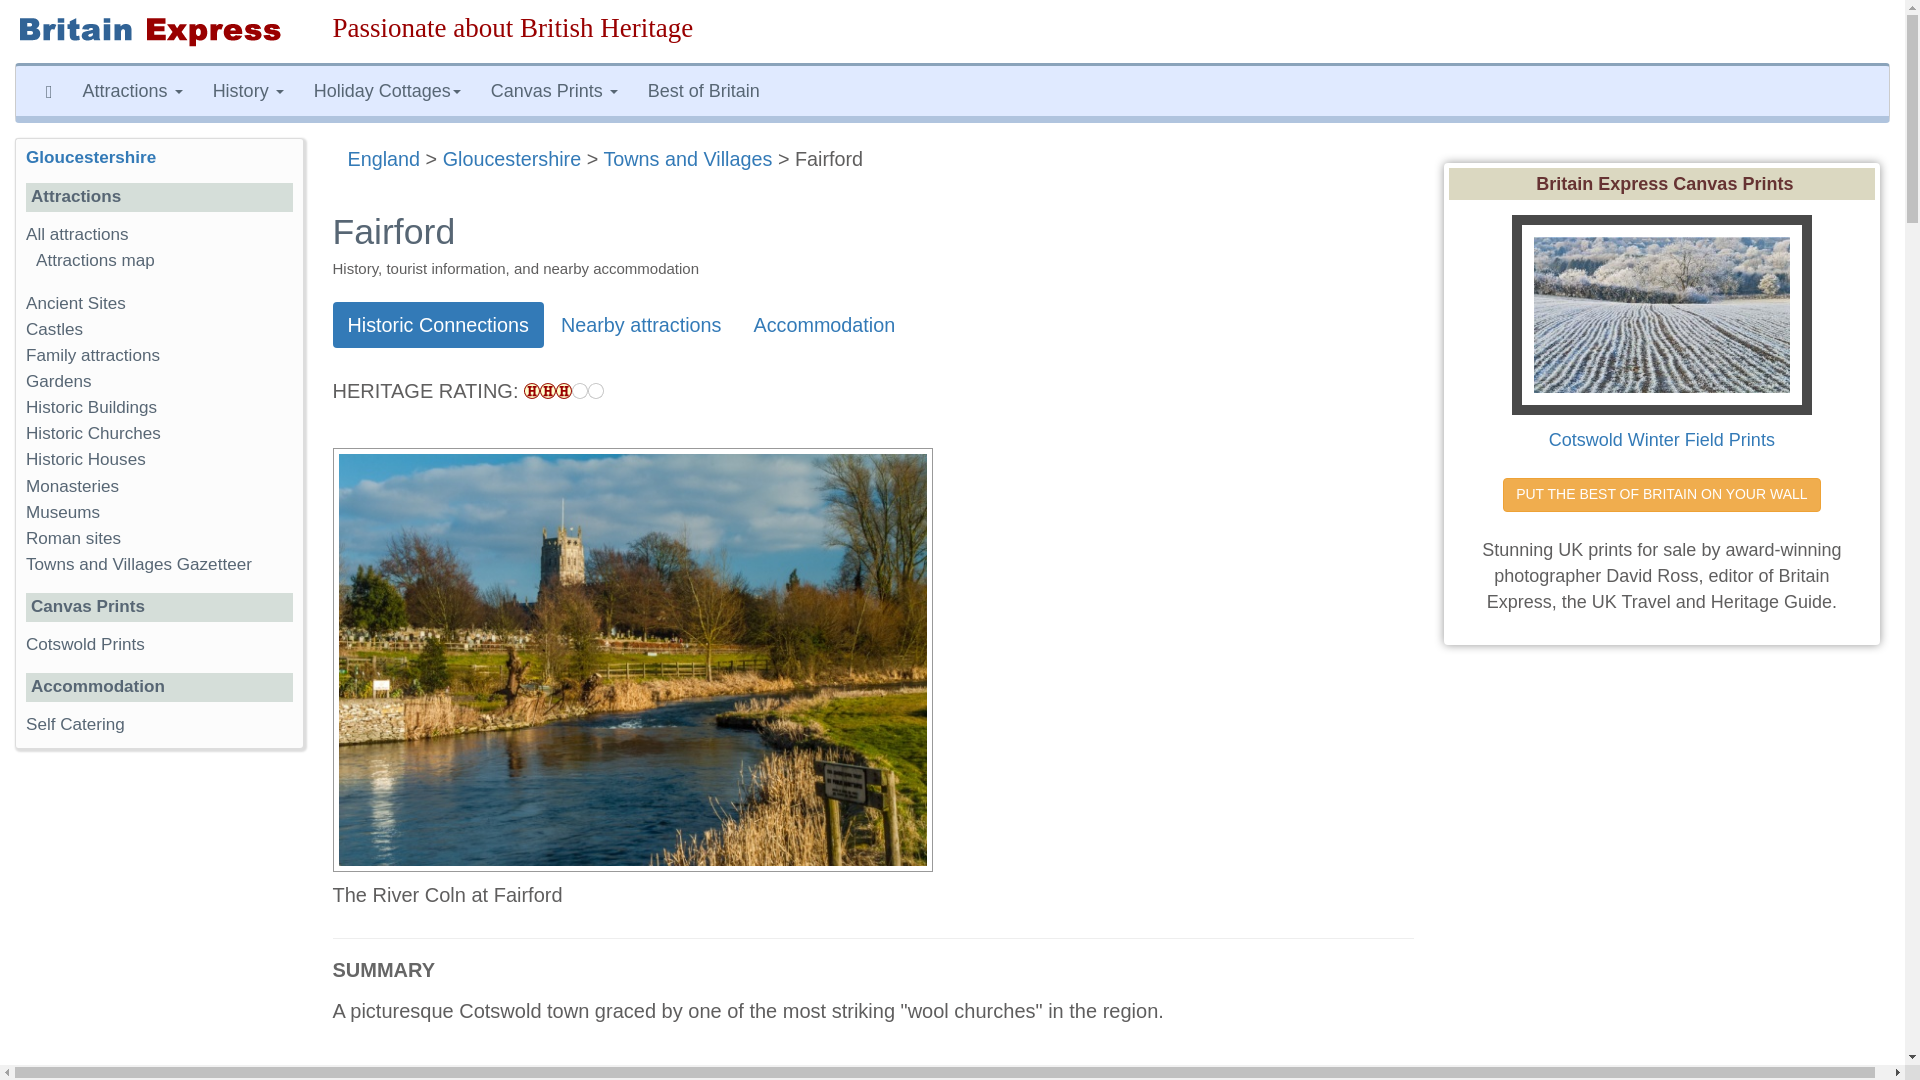 The image size is (1920, 1080). What do you see at coordinates (824, 324) in the screenshot?
I see `Accommodation` at bounding box center [824, 324].